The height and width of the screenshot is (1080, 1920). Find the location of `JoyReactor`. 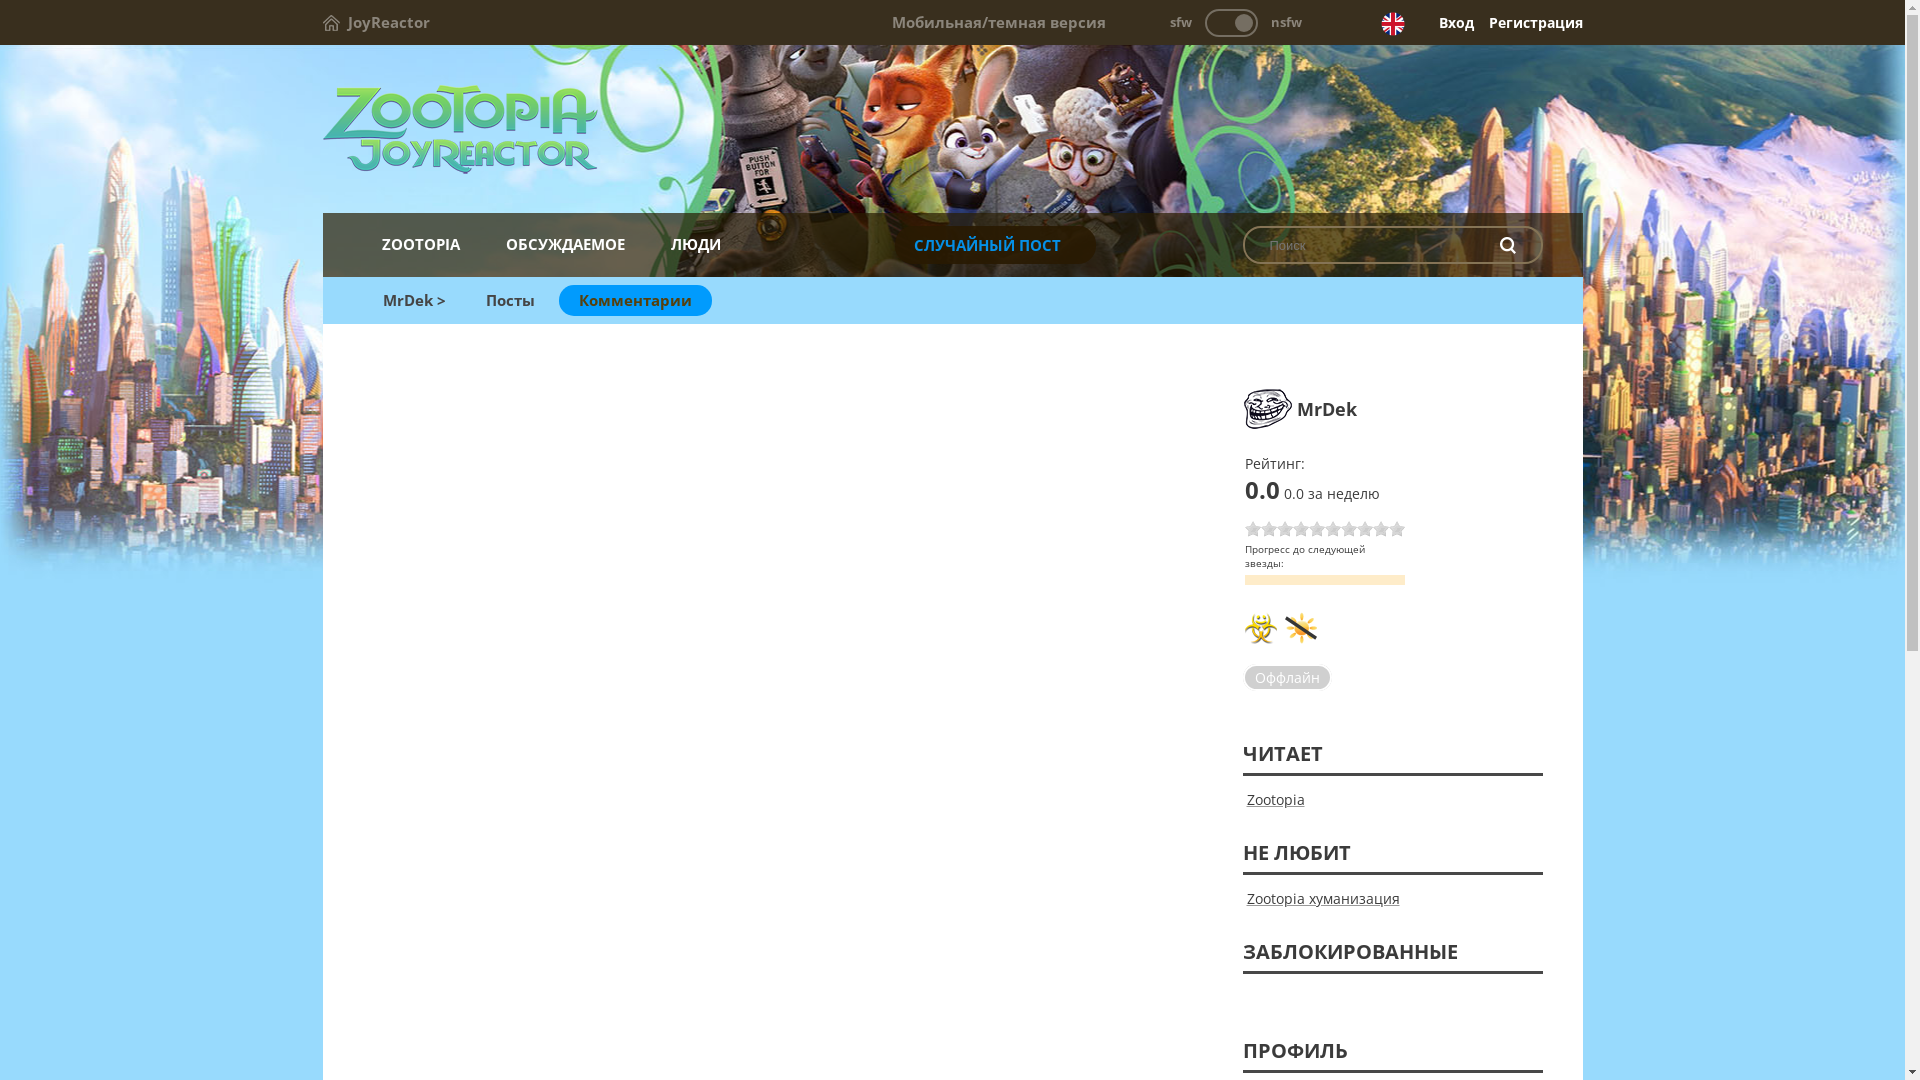

JoyReactor is located at coordinates (376, 22).